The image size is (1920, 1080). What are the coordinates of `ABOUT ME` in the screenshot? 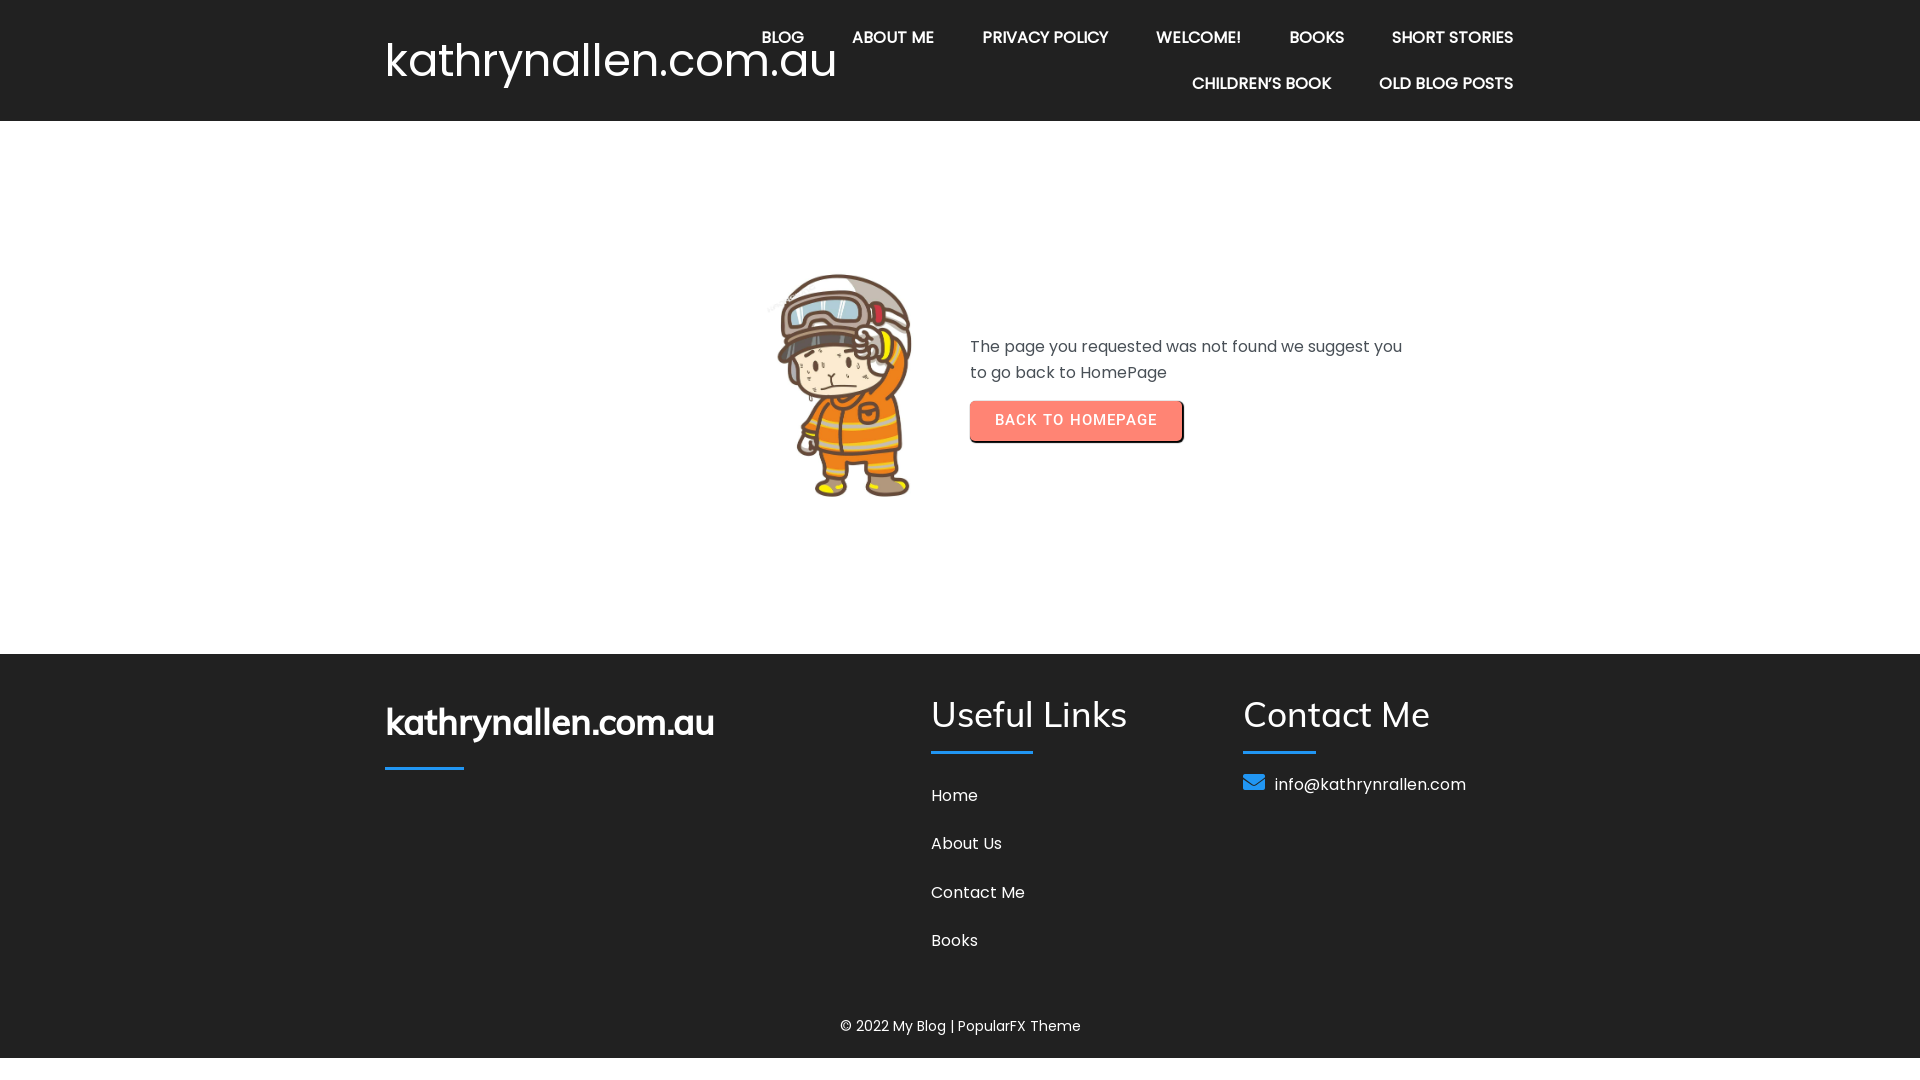 It's located at (893, 38).